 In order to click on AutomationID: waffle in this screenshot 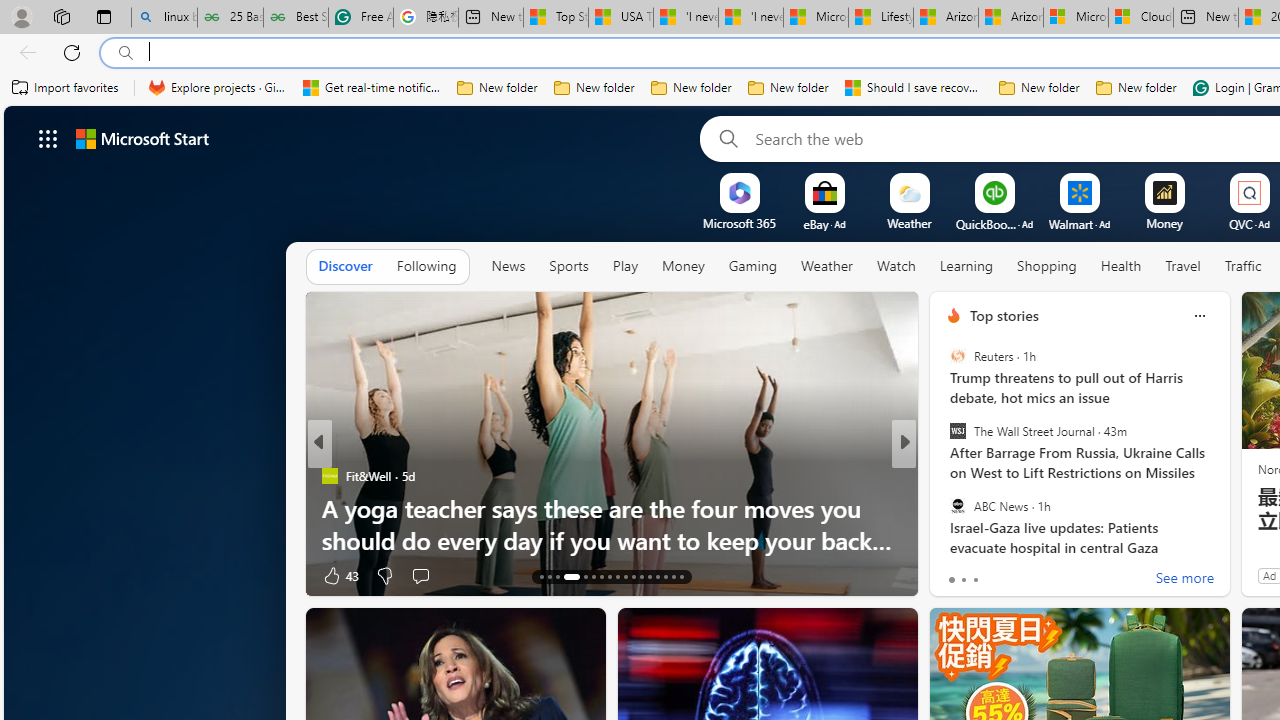, I will do `click(48, 138)`.